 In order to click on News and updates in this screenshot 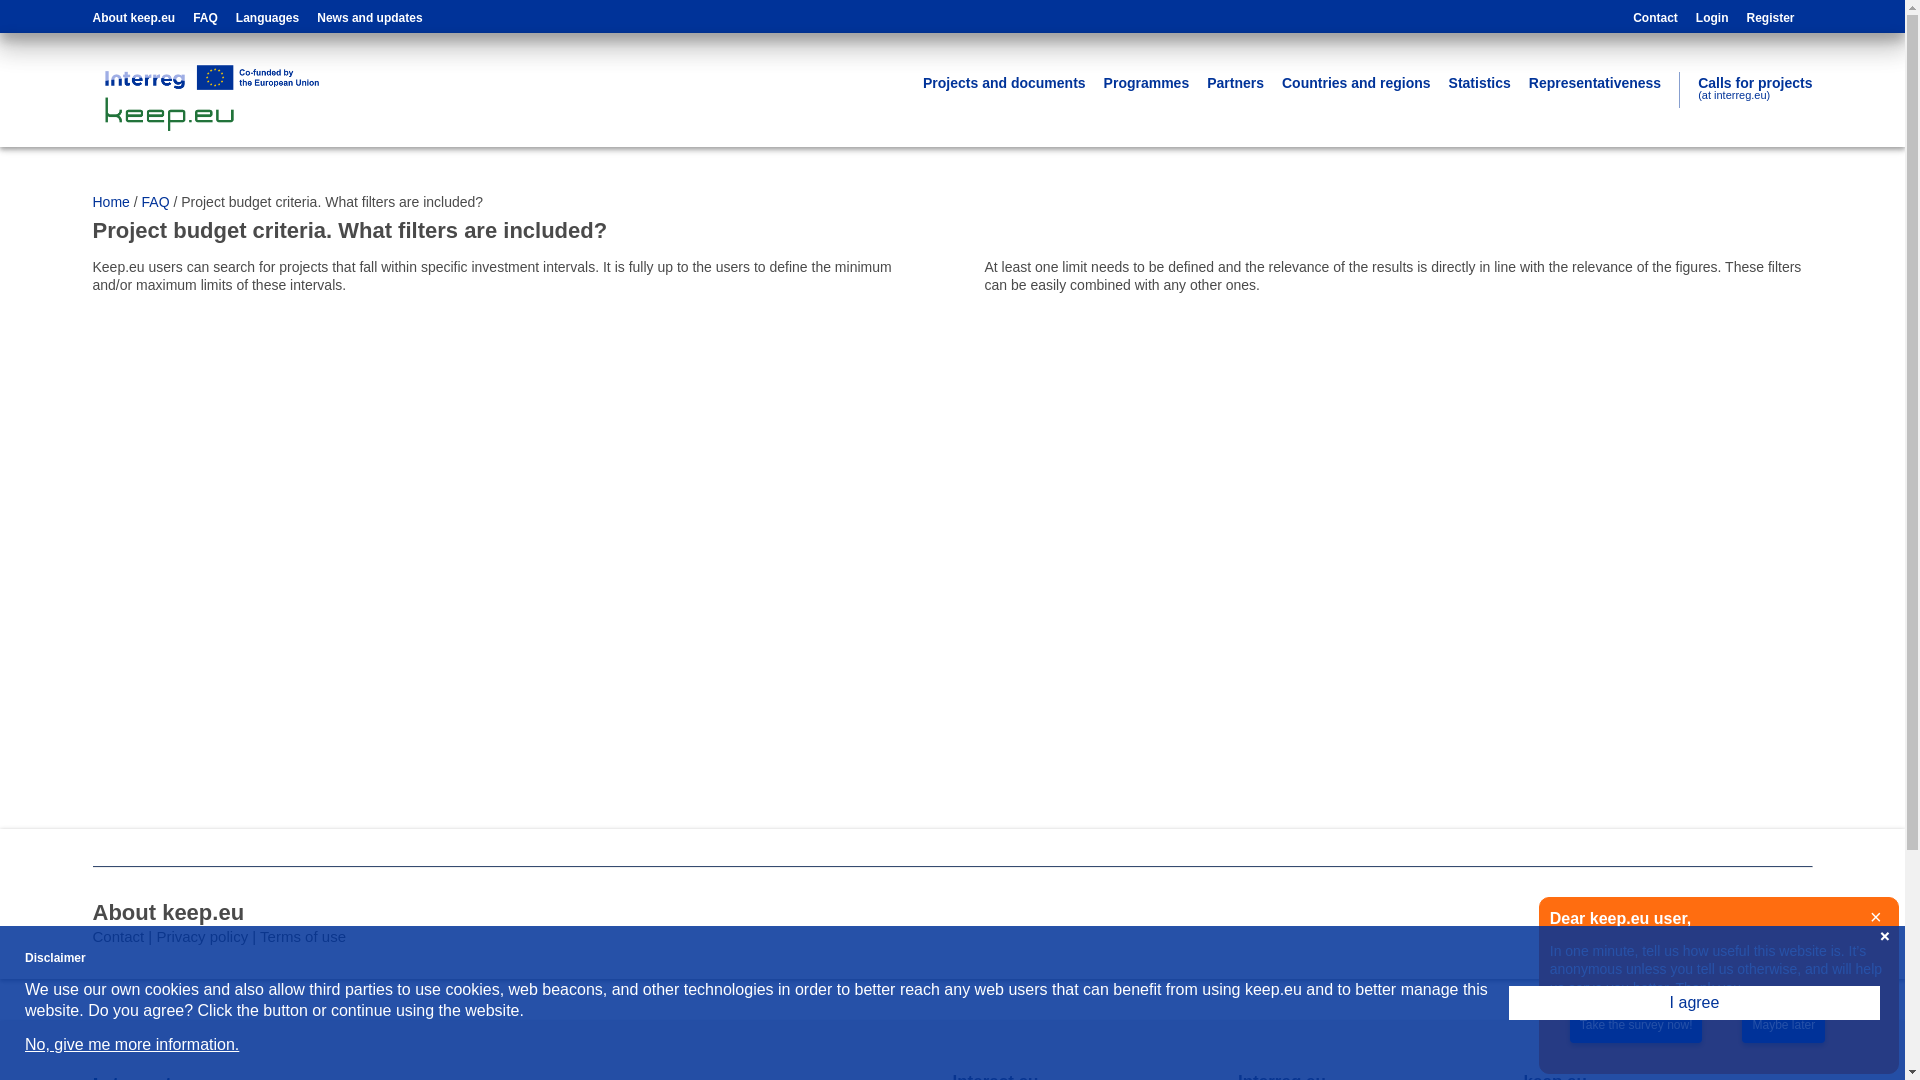, I will do `click(369, 18)`.